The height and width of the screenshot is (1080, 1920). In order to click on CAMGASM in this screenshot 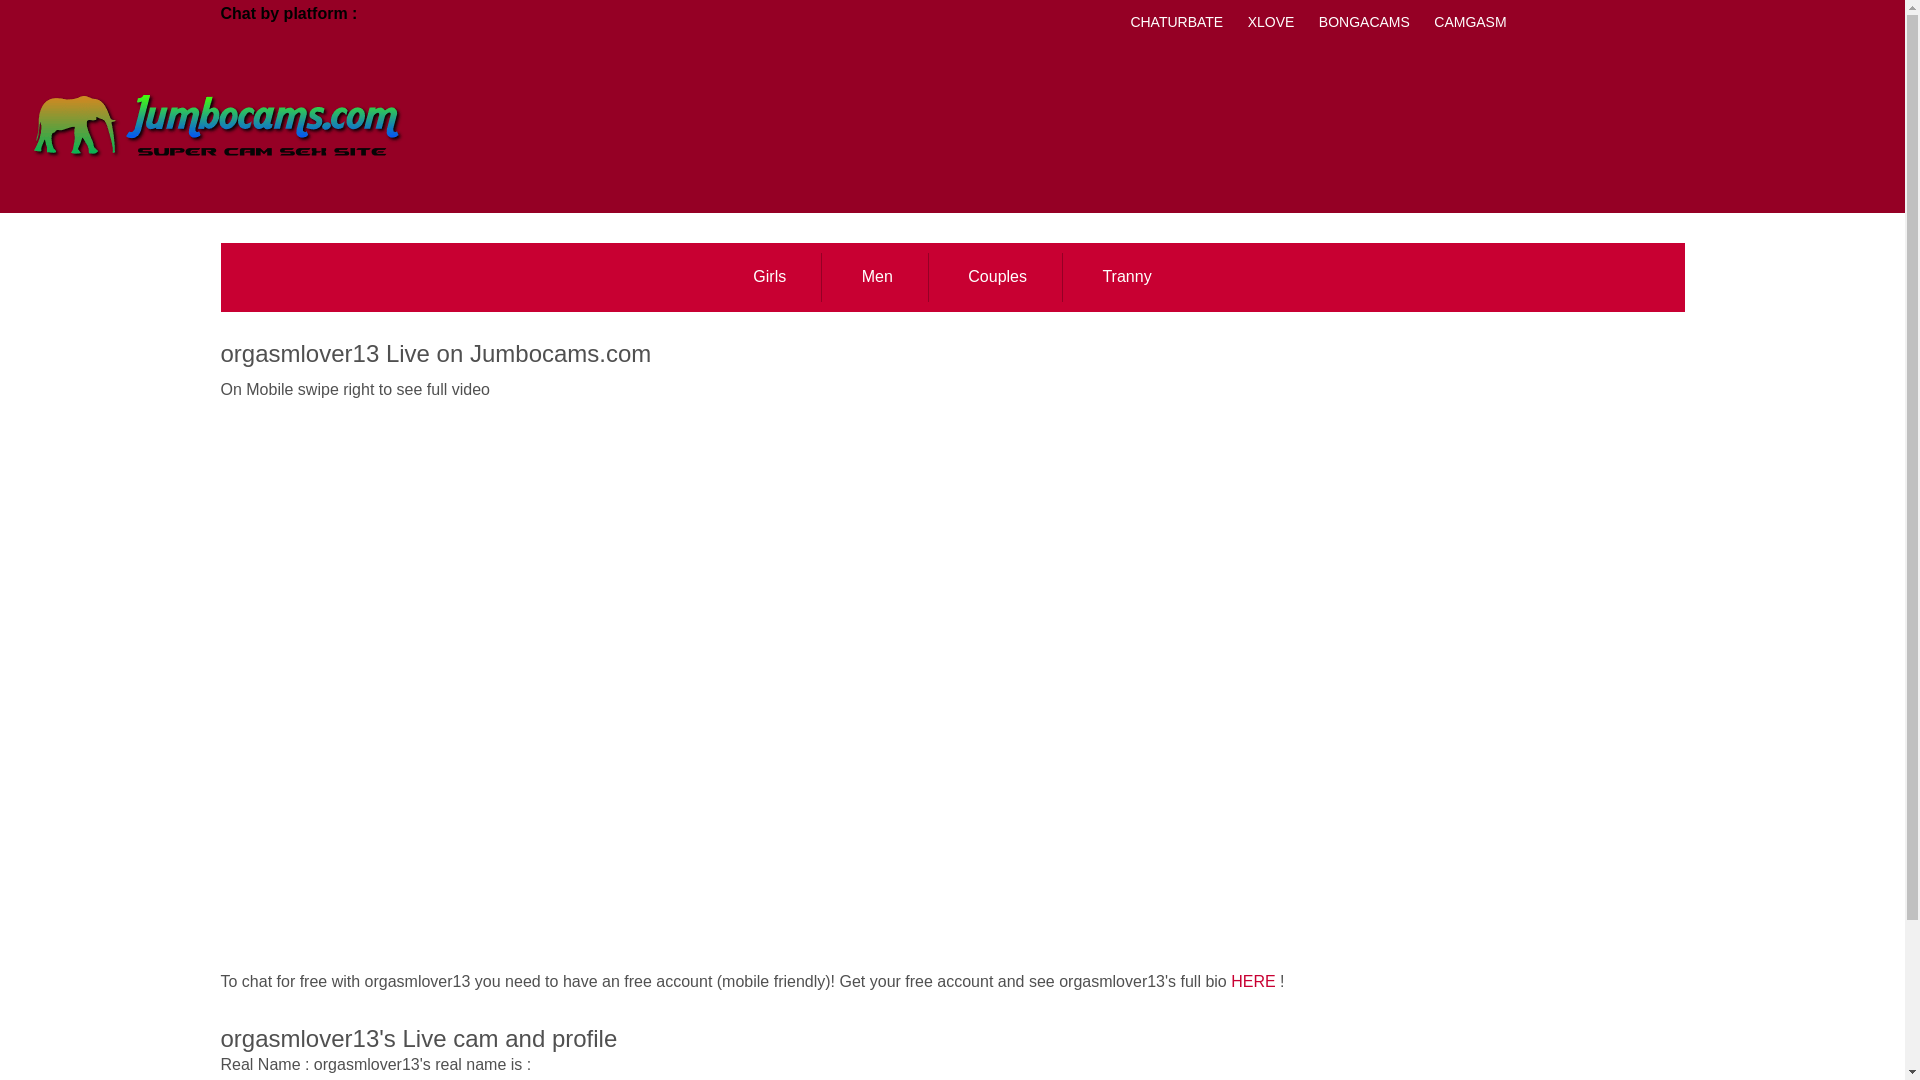, I will do `click(1470, 22)`.